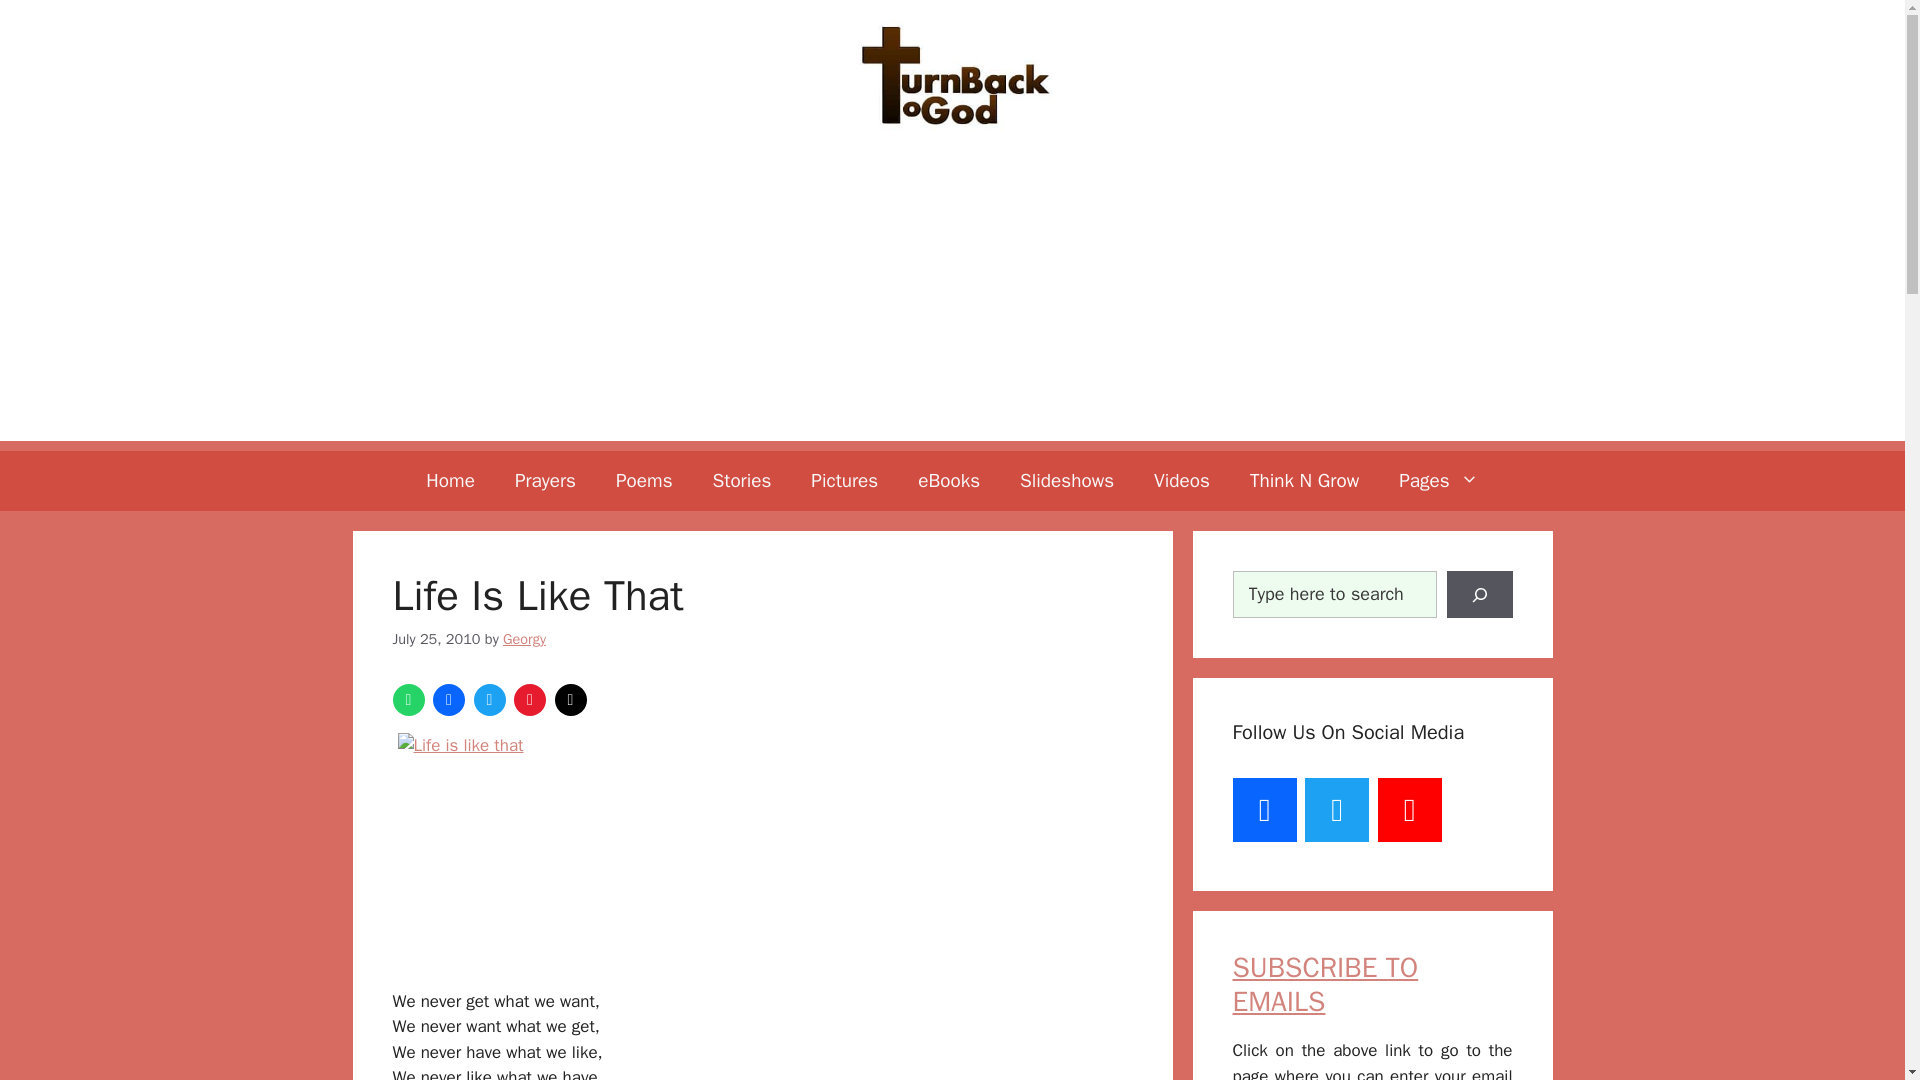 This screenshot has width=1920, height=1080. I want to click on Poems, so click(644, 480).